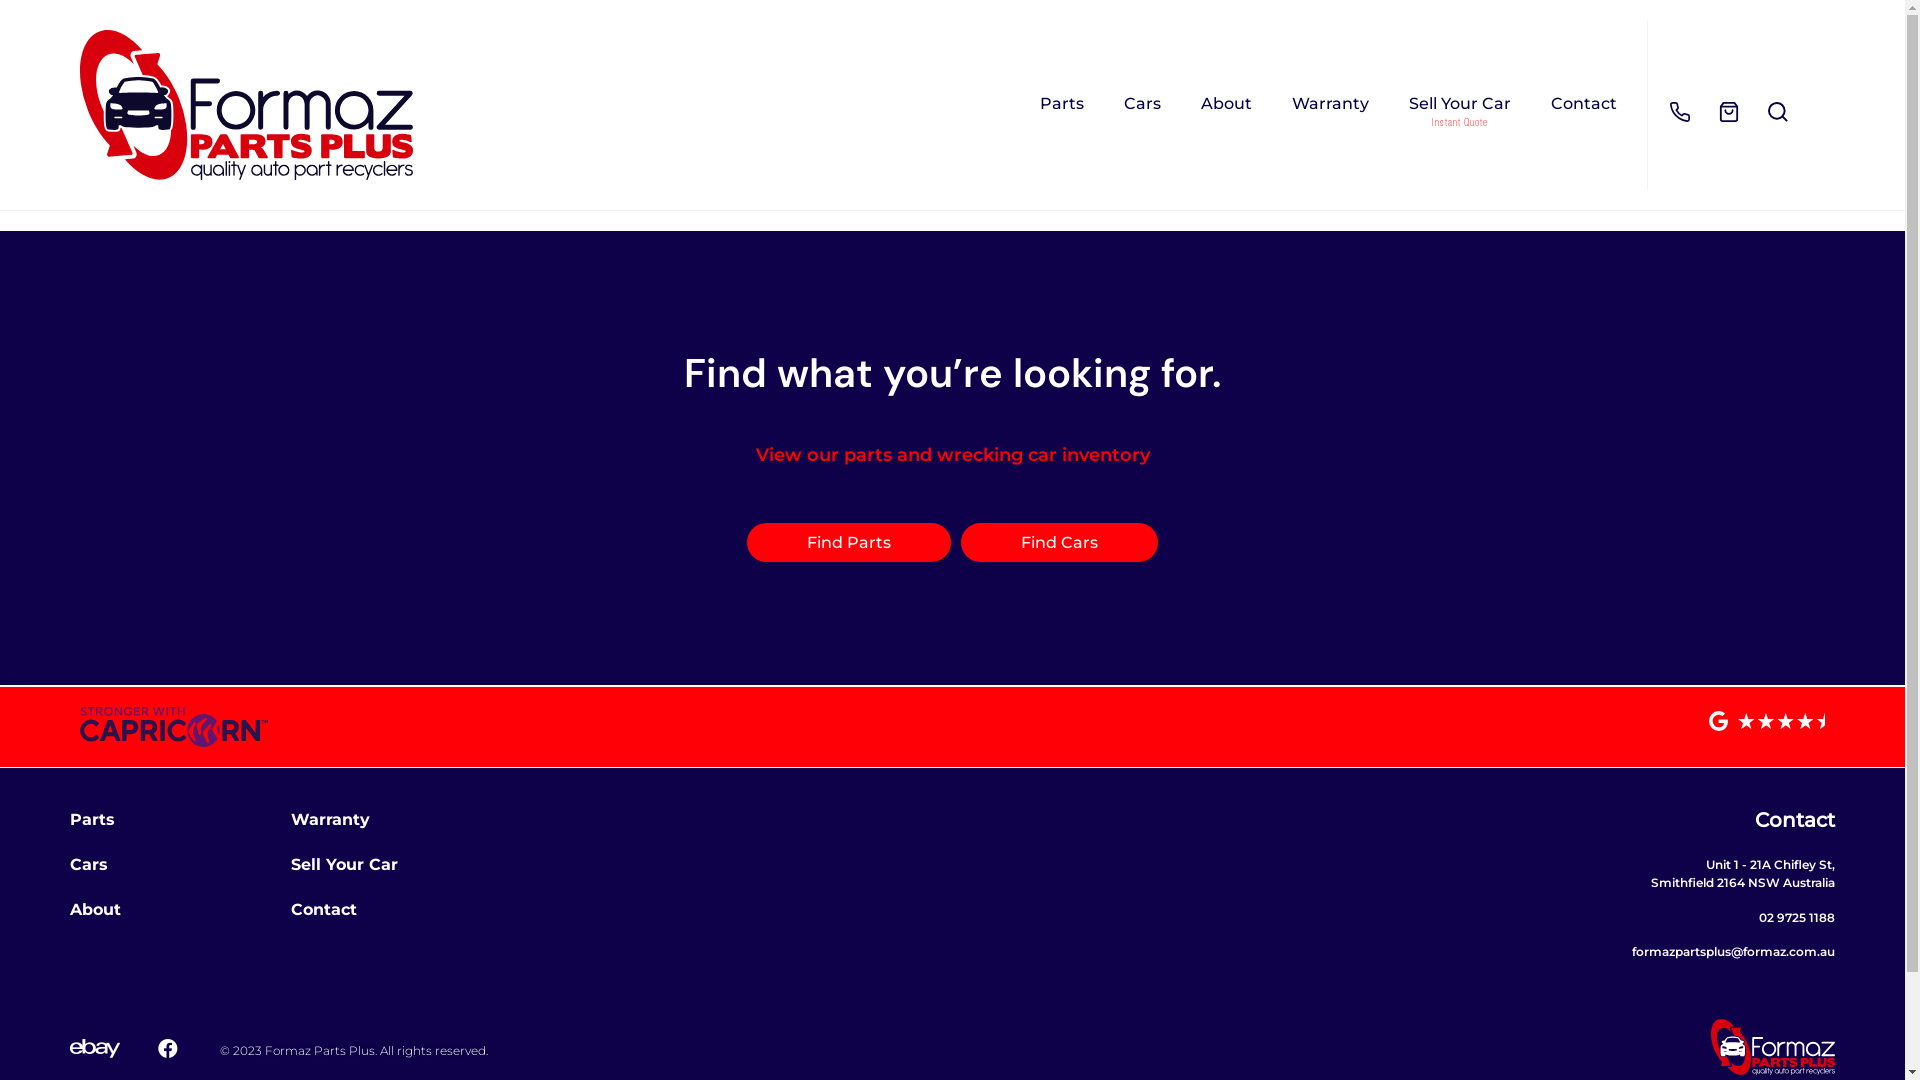  What do you see at coordinates (324, 910) in the screenshot?
I see `Contact` at bounding box center [324, 910].